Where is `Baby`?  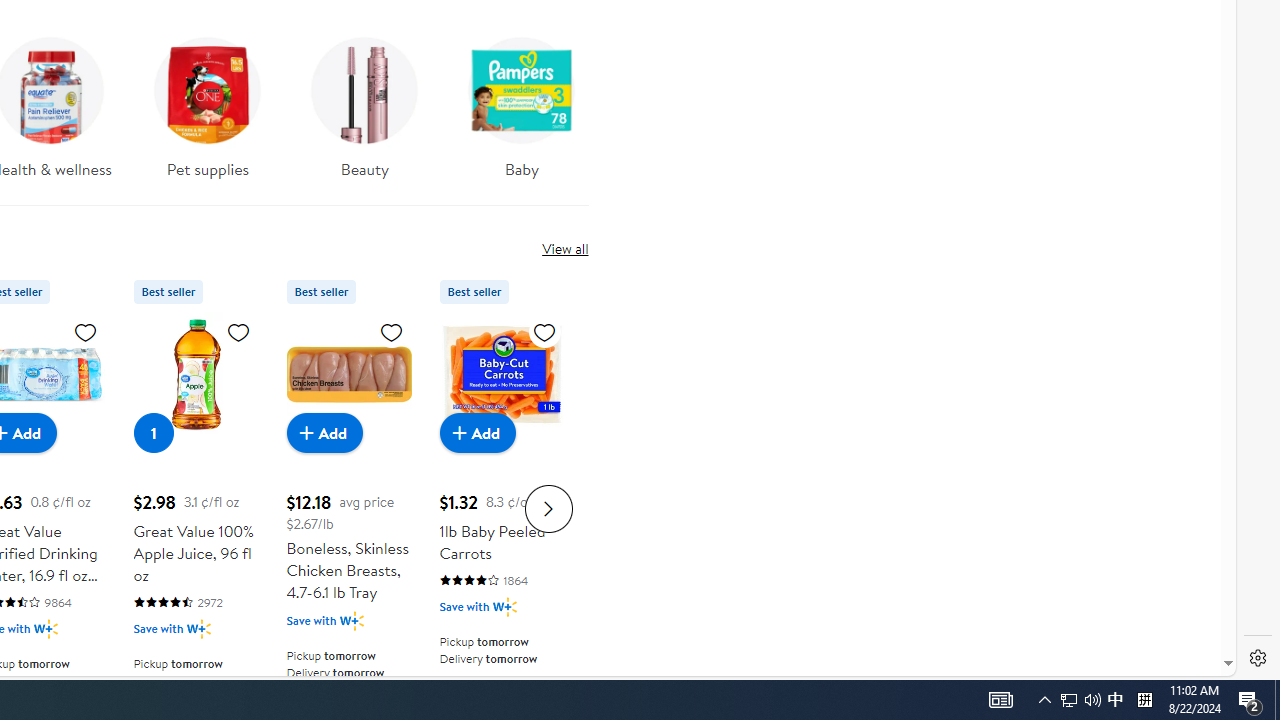 Baby is located at coordinates (521, 102).